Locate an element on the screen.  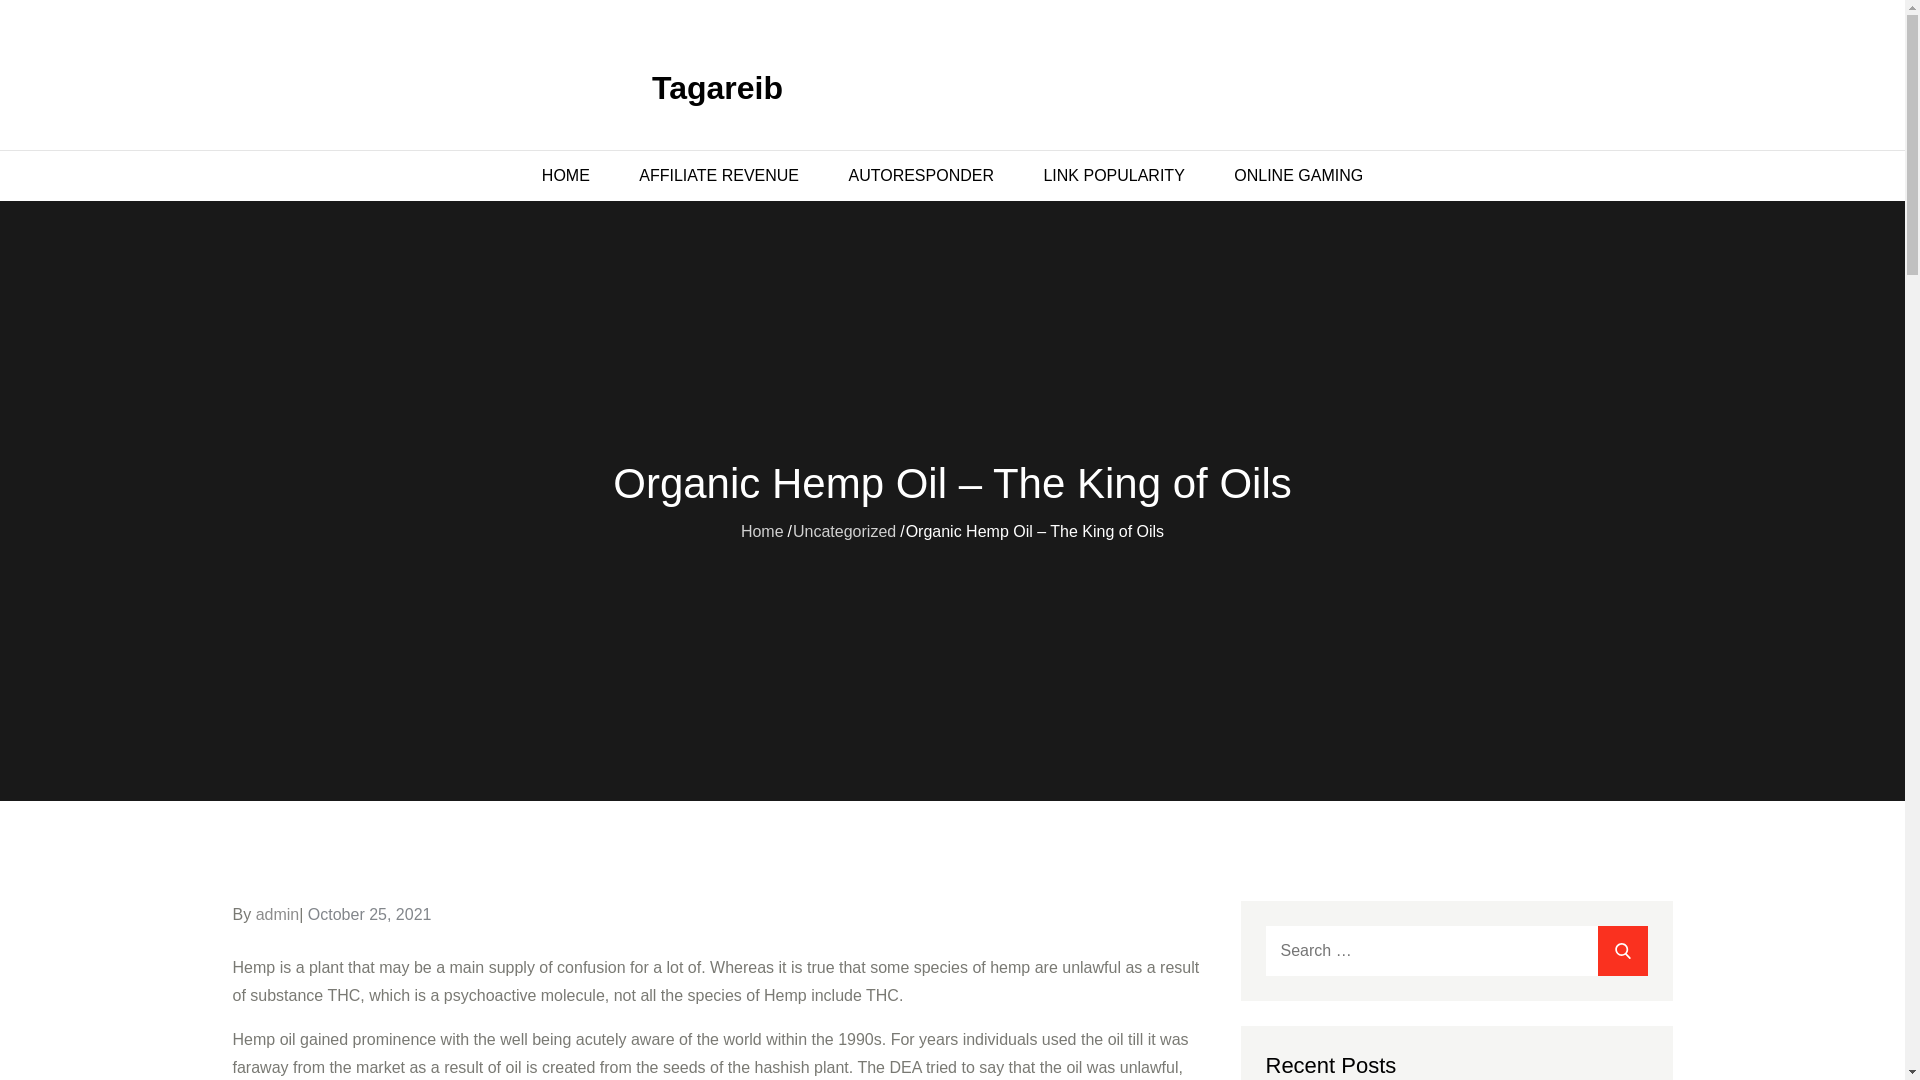
admin is located at coordinates (277, 914).